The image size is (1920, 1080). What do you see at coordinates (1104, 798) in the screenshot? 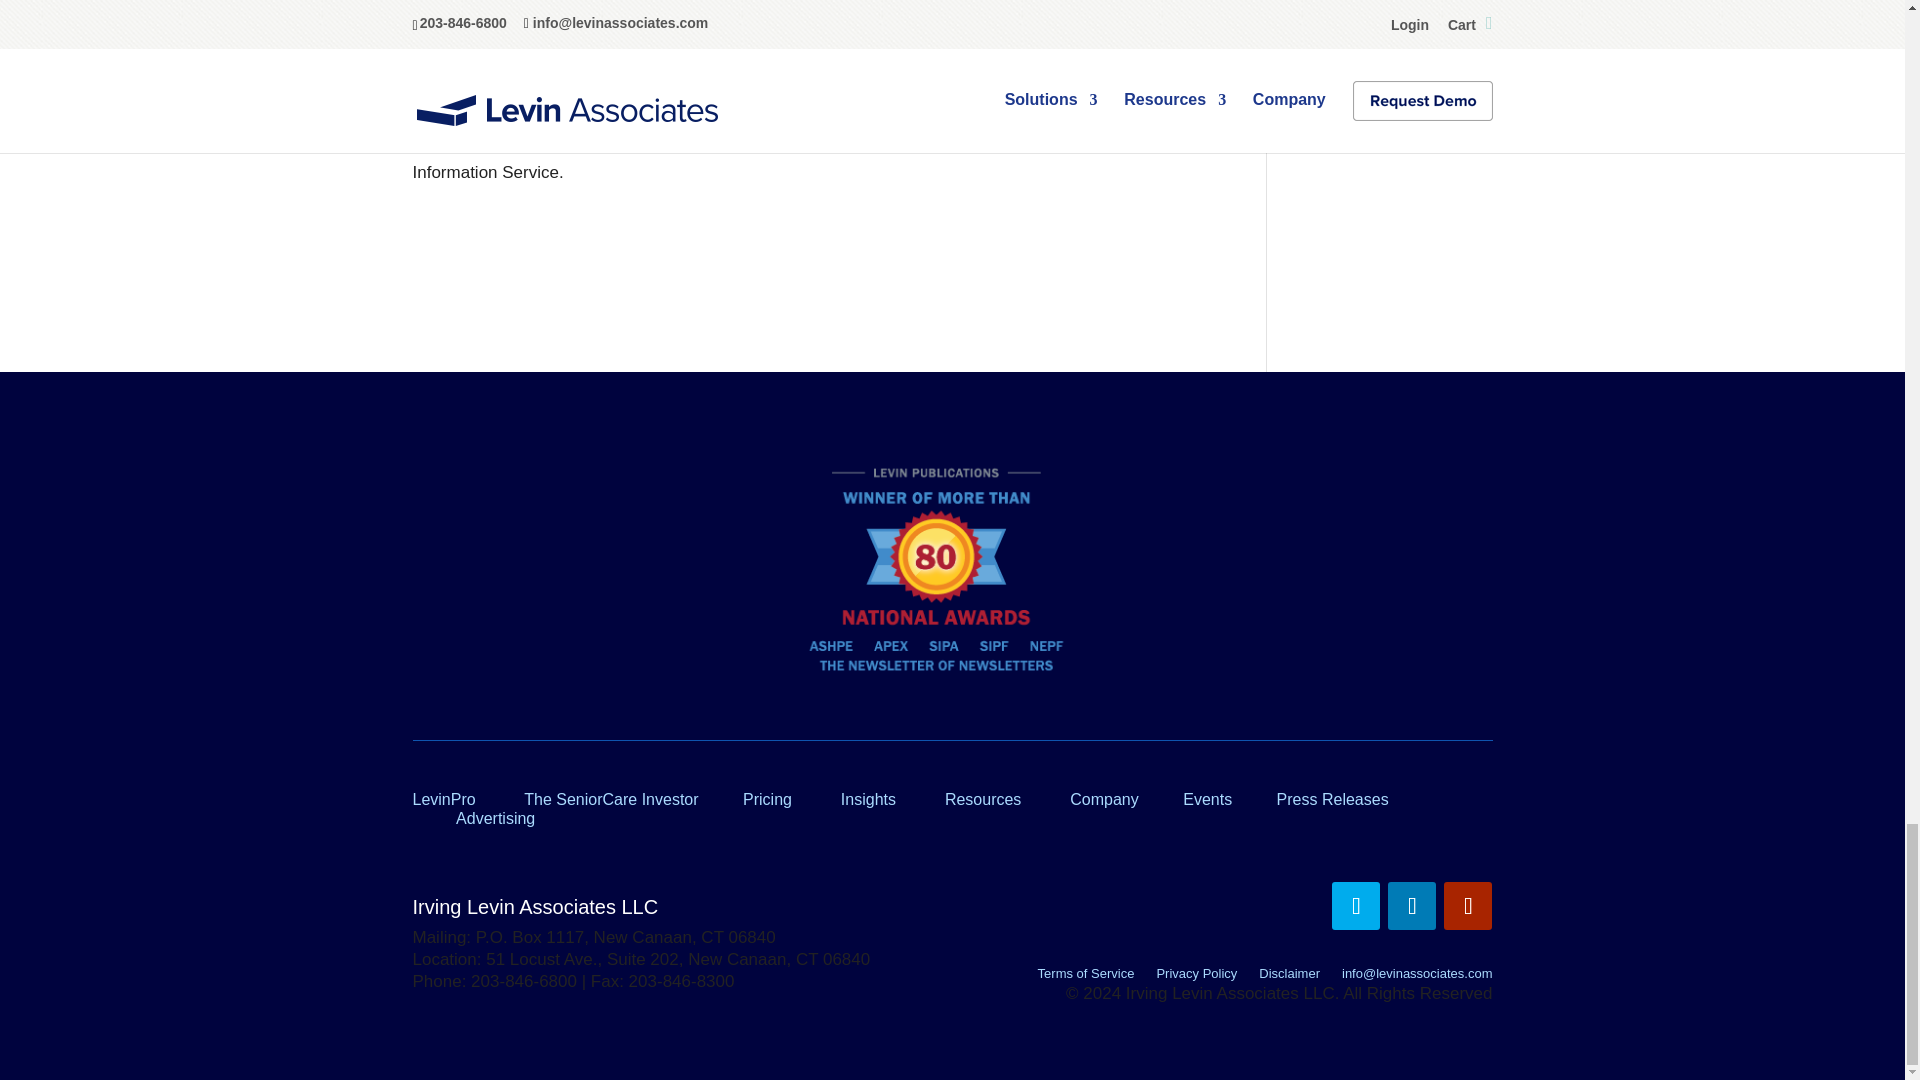
I see `Company` at bounding box center [1104, 798].